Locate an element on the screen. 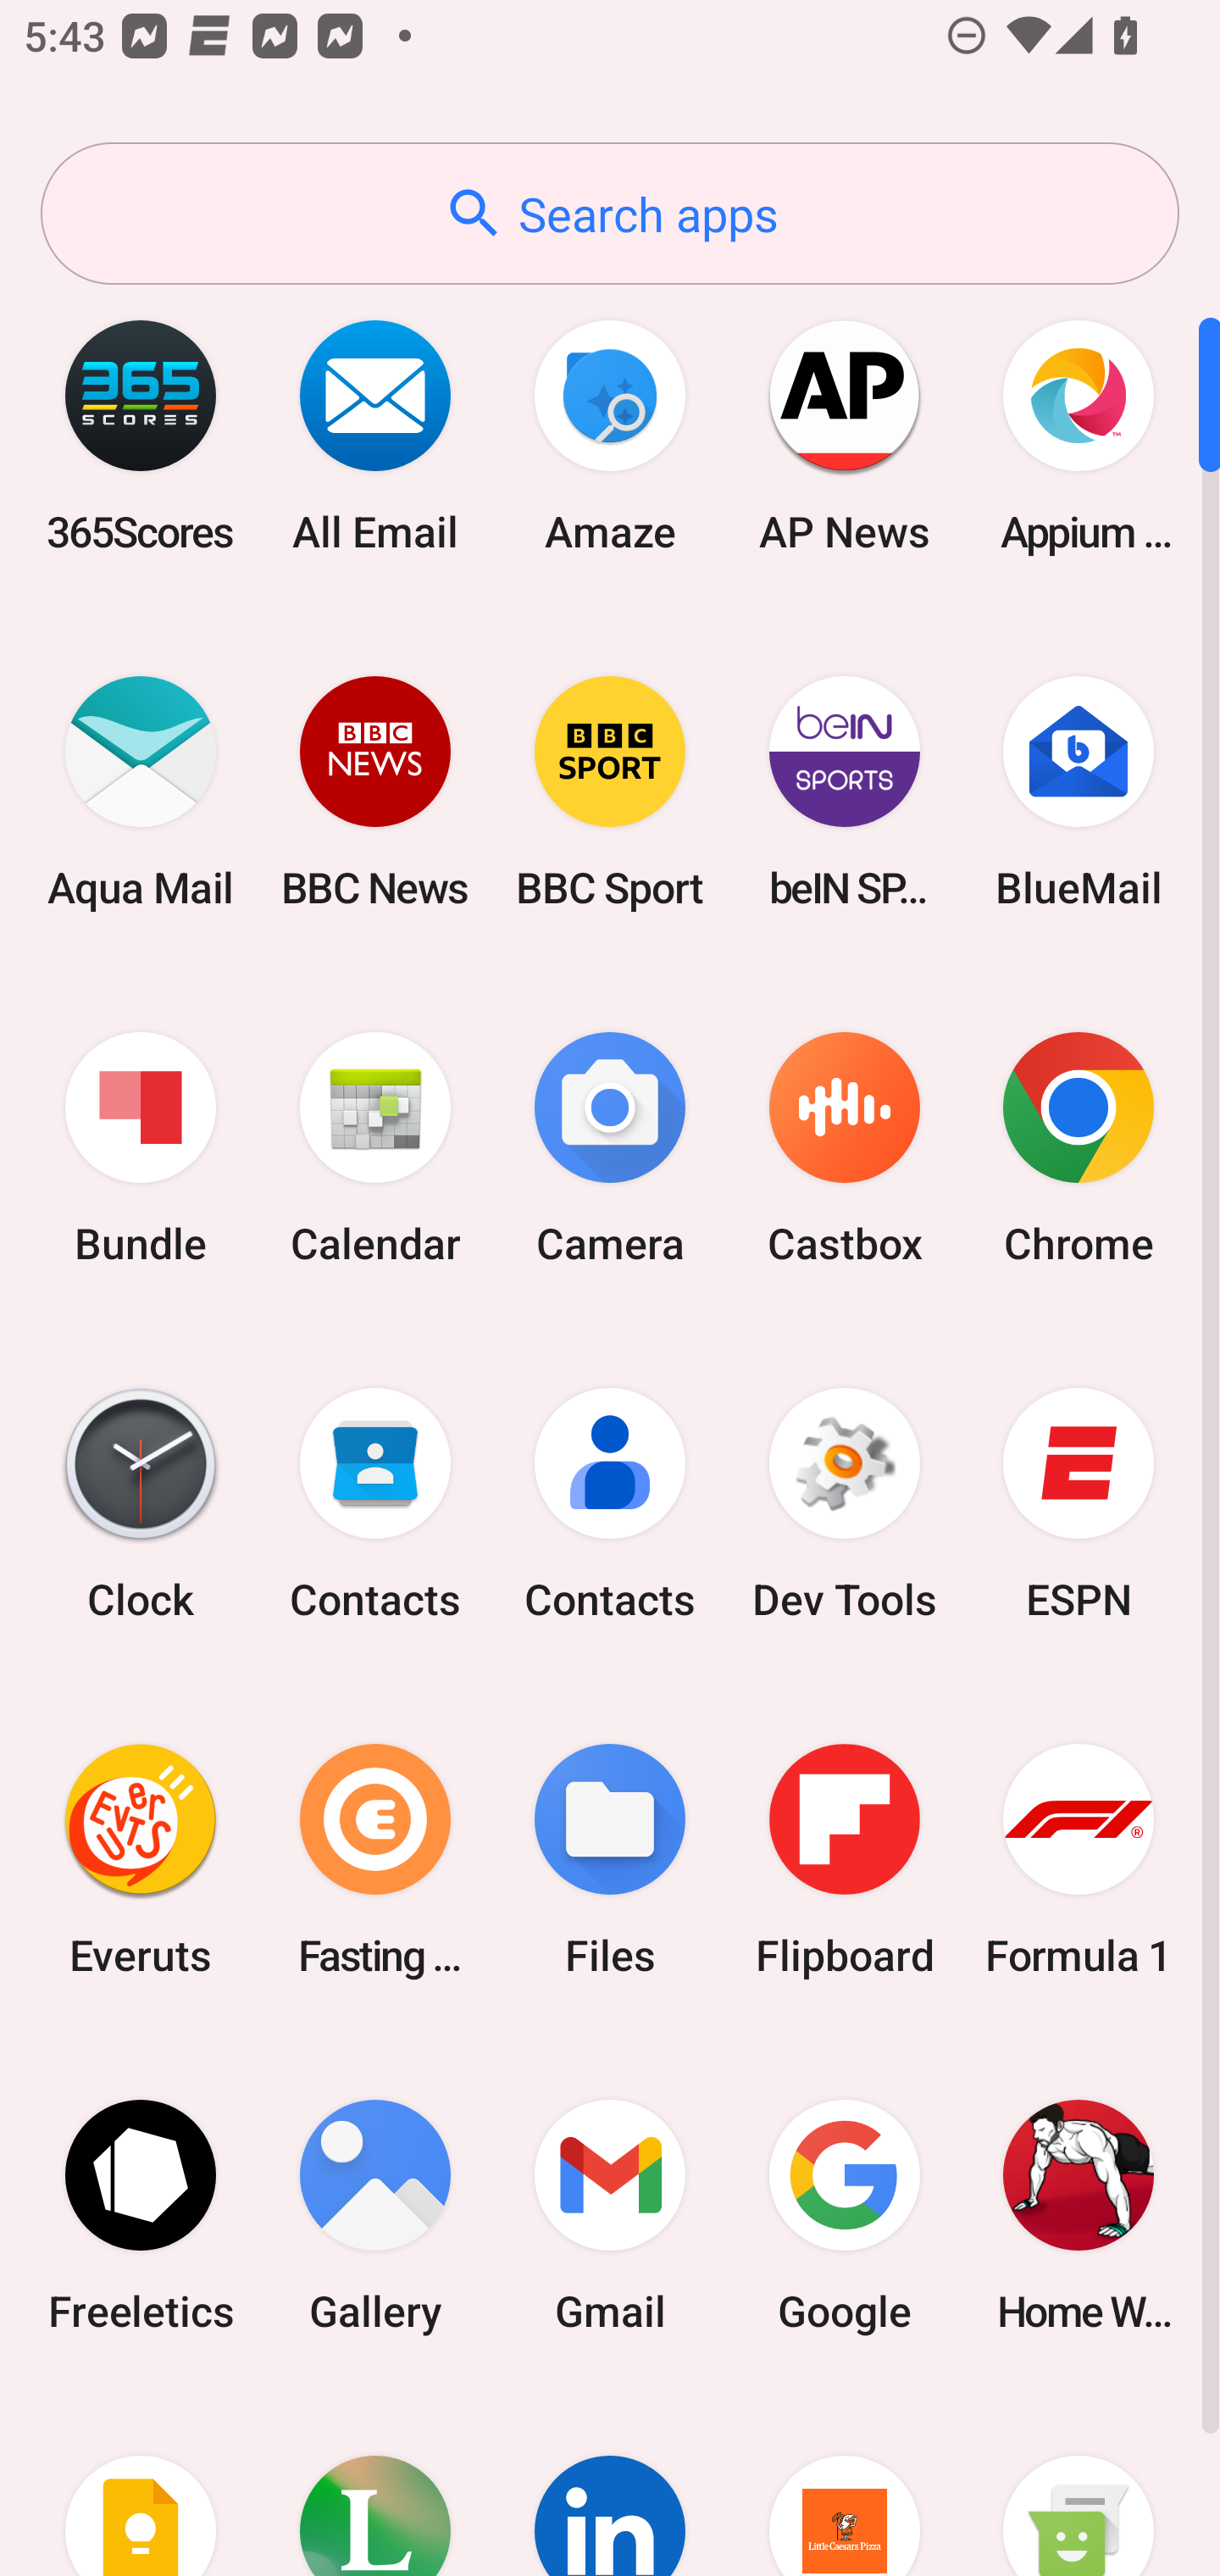 The image size is (1220, 2576). Aqua Mail is located at coordinates (141, 791).